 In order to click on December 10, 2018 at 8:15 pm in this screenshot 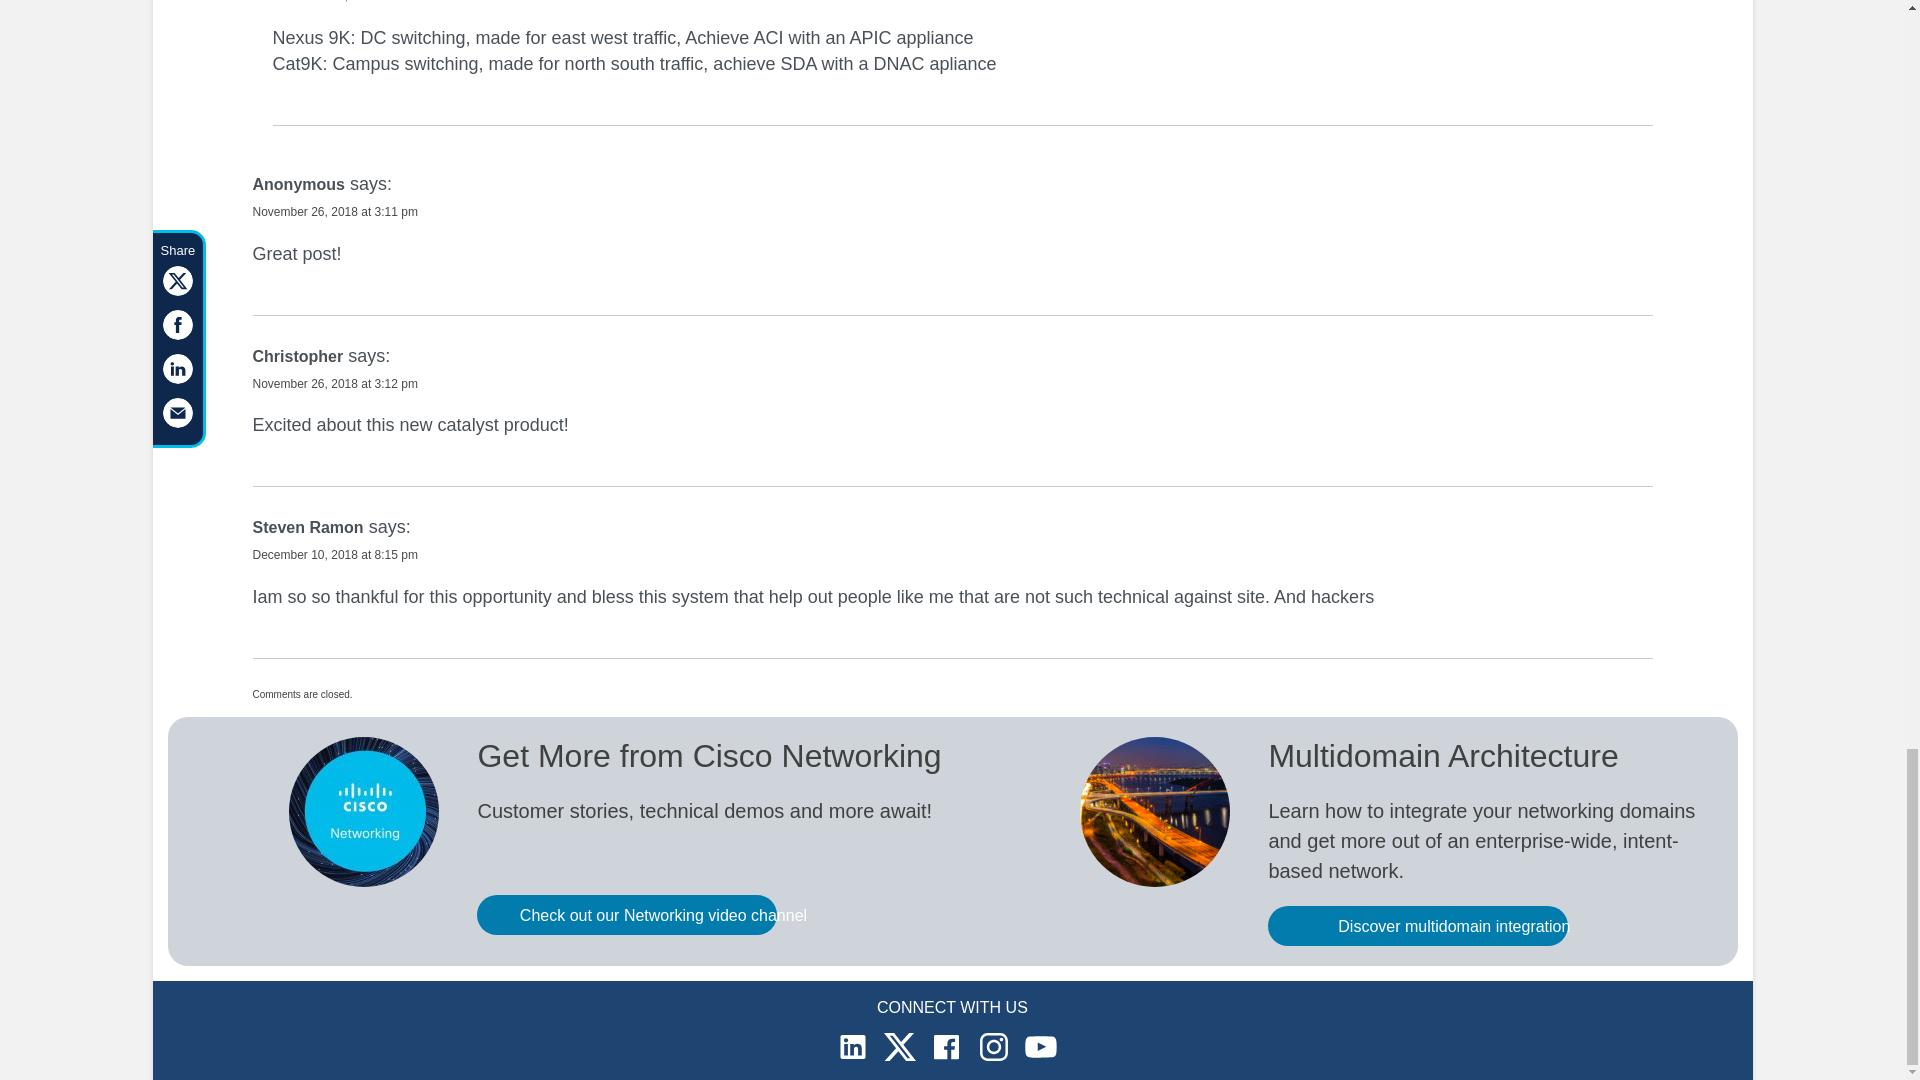, I will do `click(334, 554)`.